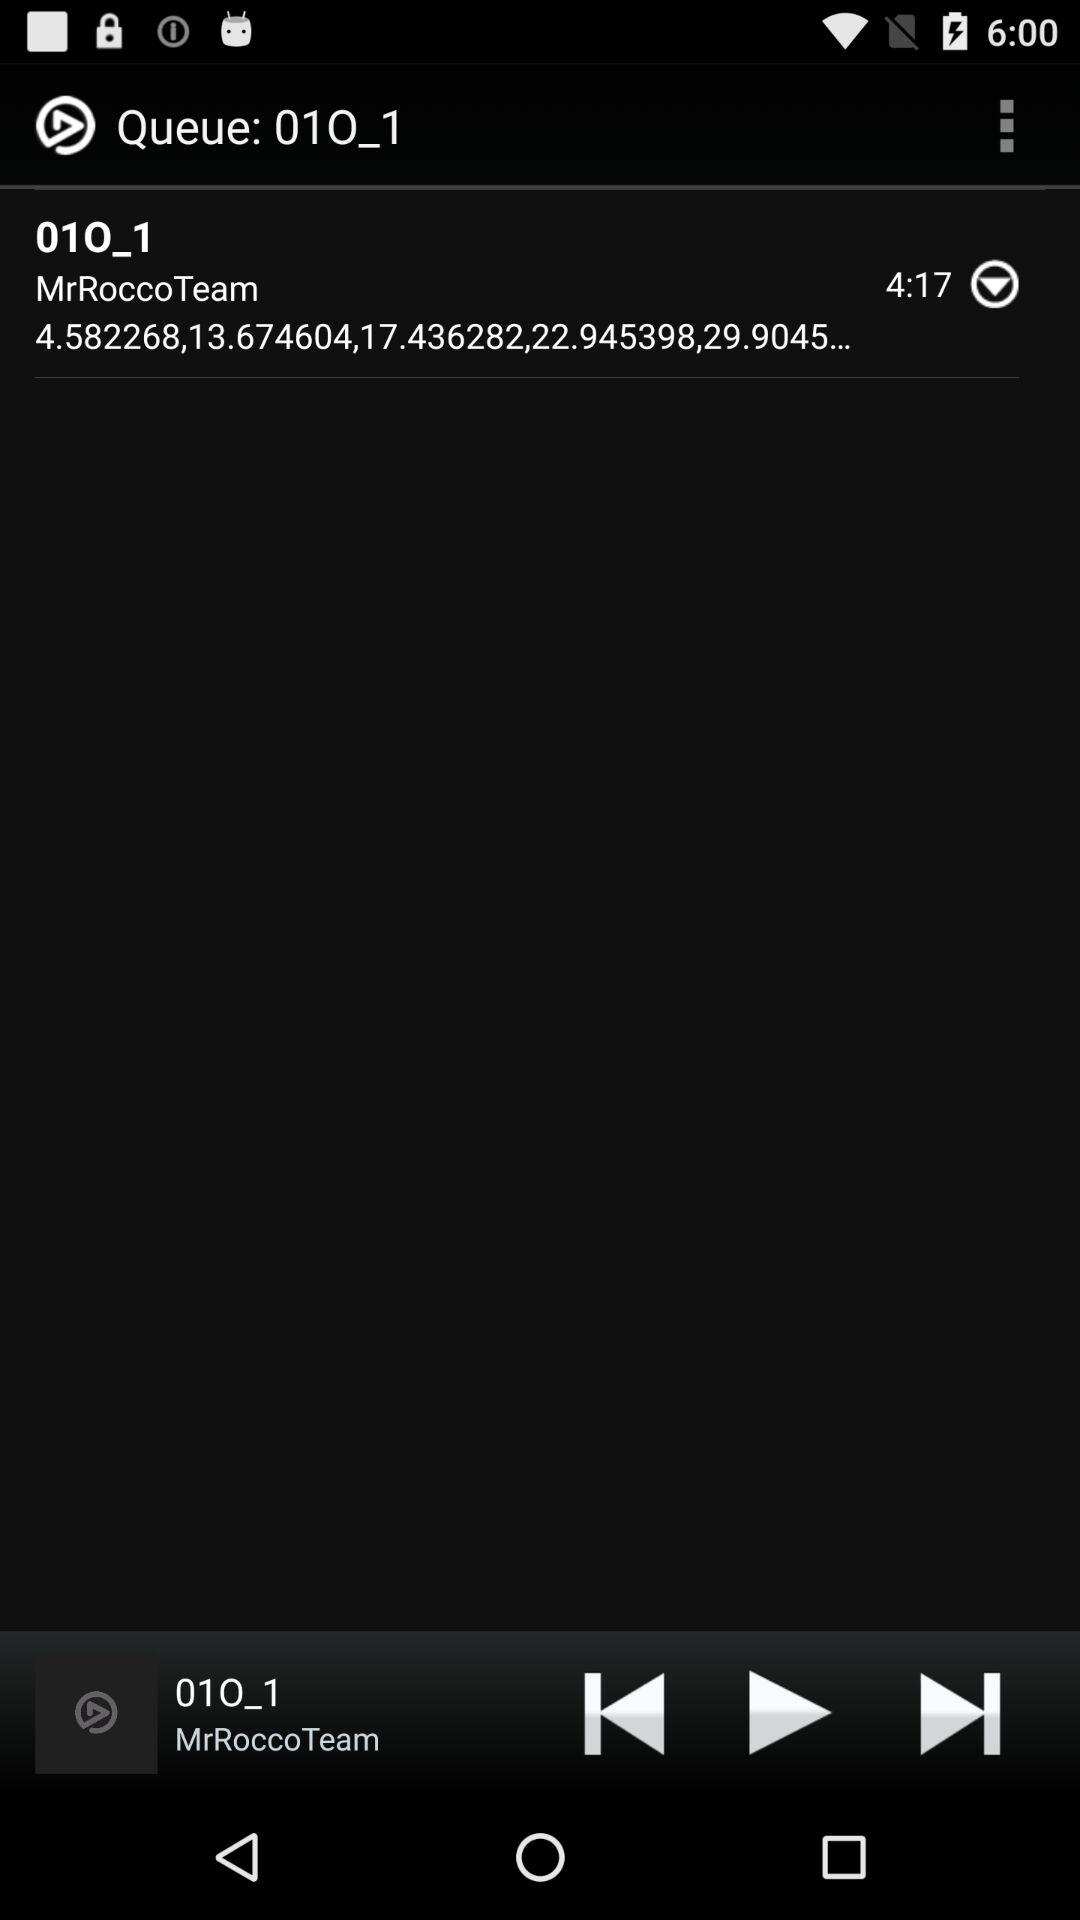 The height and width of the screenshot is (1920, 1080). Describe the element at coordinates (960, 1712) in the screenshot. I see `activate arrow to go forward` at that location.